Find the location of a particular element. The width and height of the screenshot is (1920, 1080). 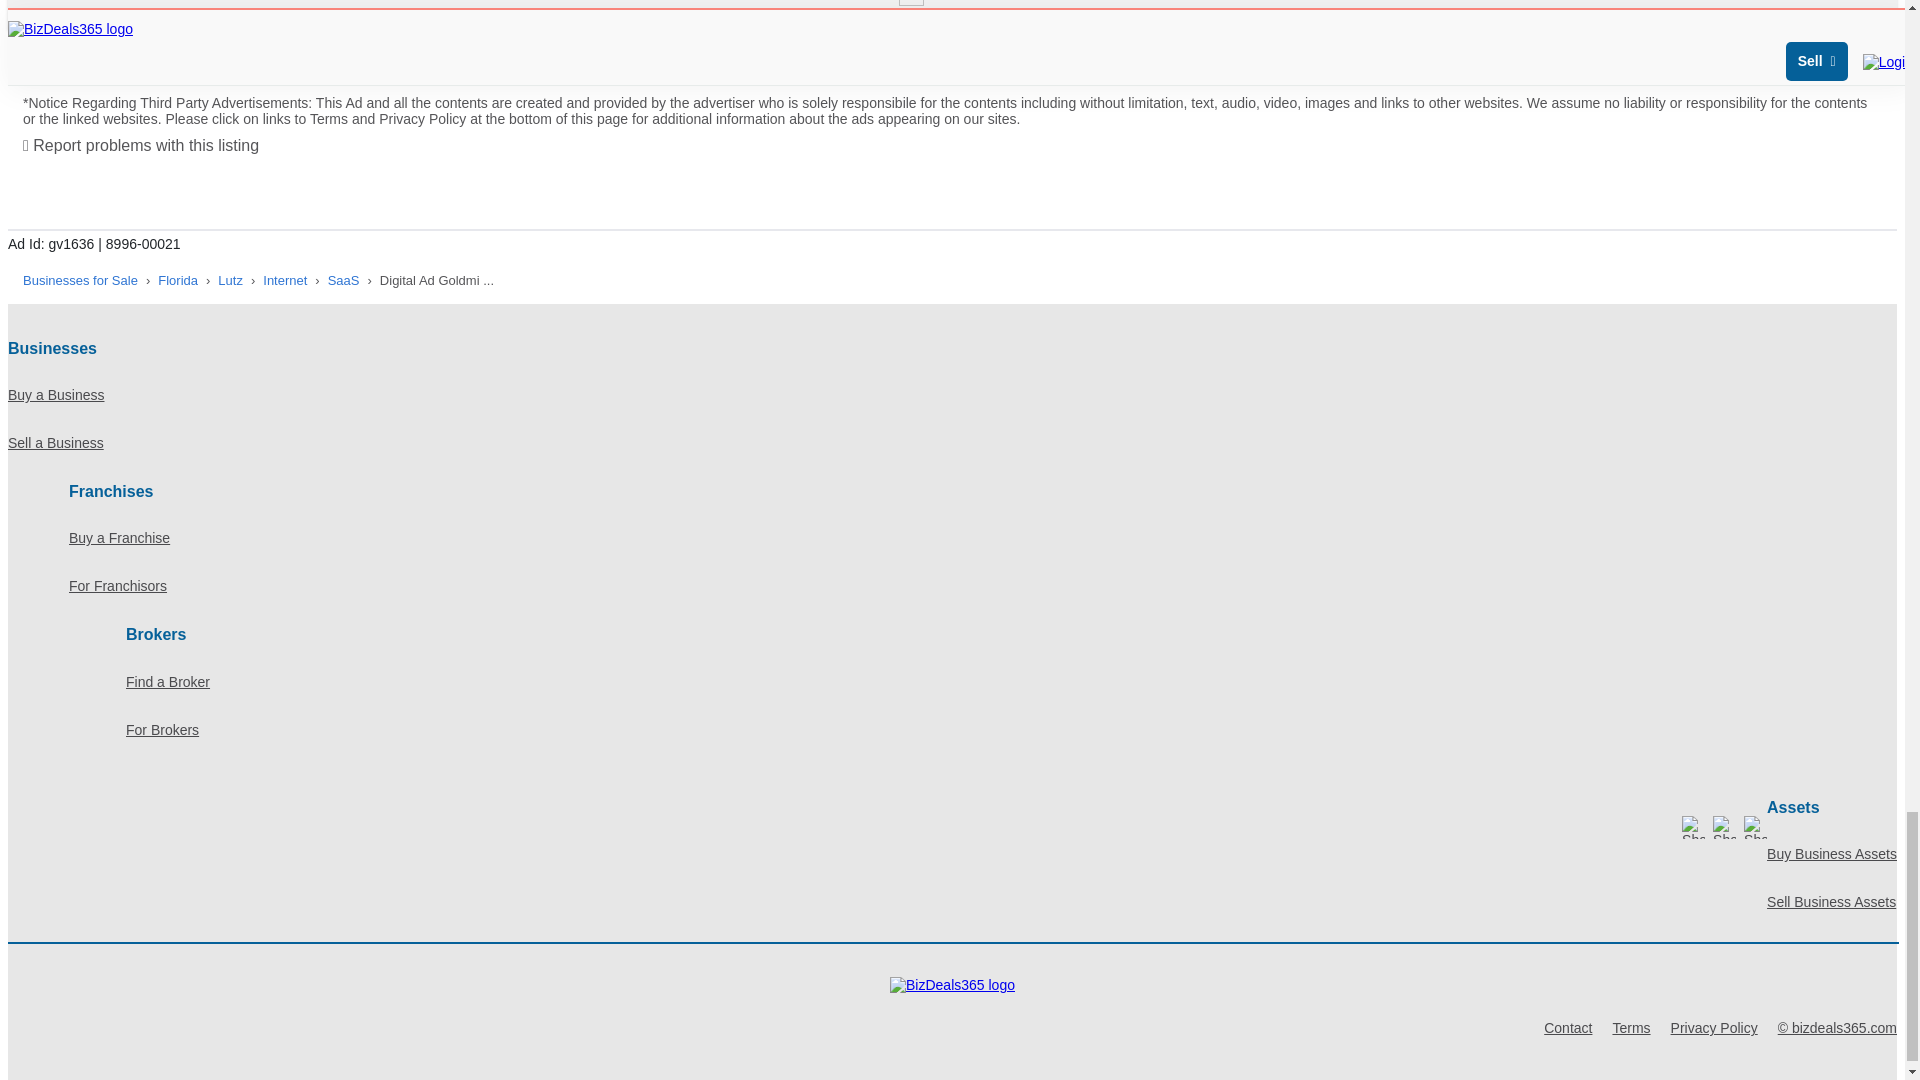

Lutz is located at coordinates (230, 280).